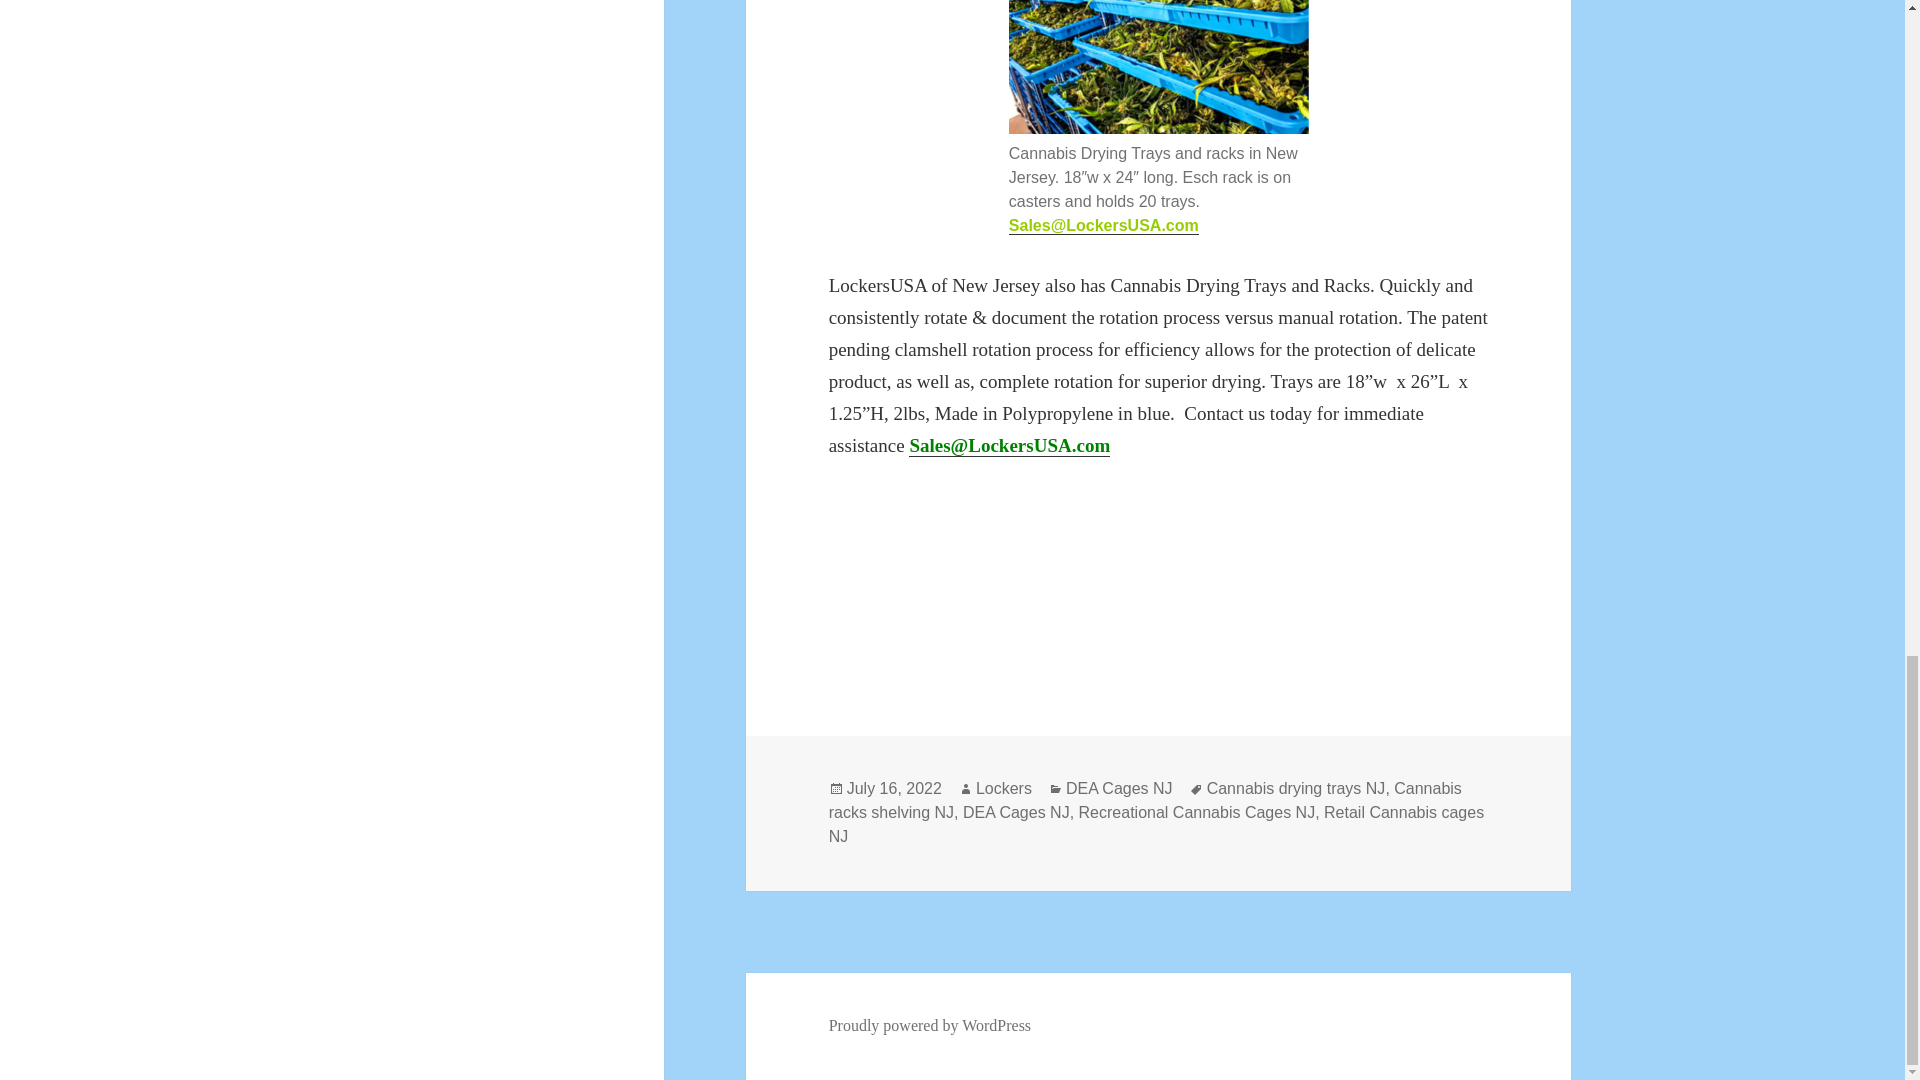  Describe the element at coordinates (894, 788) in the screenshot. I see `July 16, 2022` at that location.